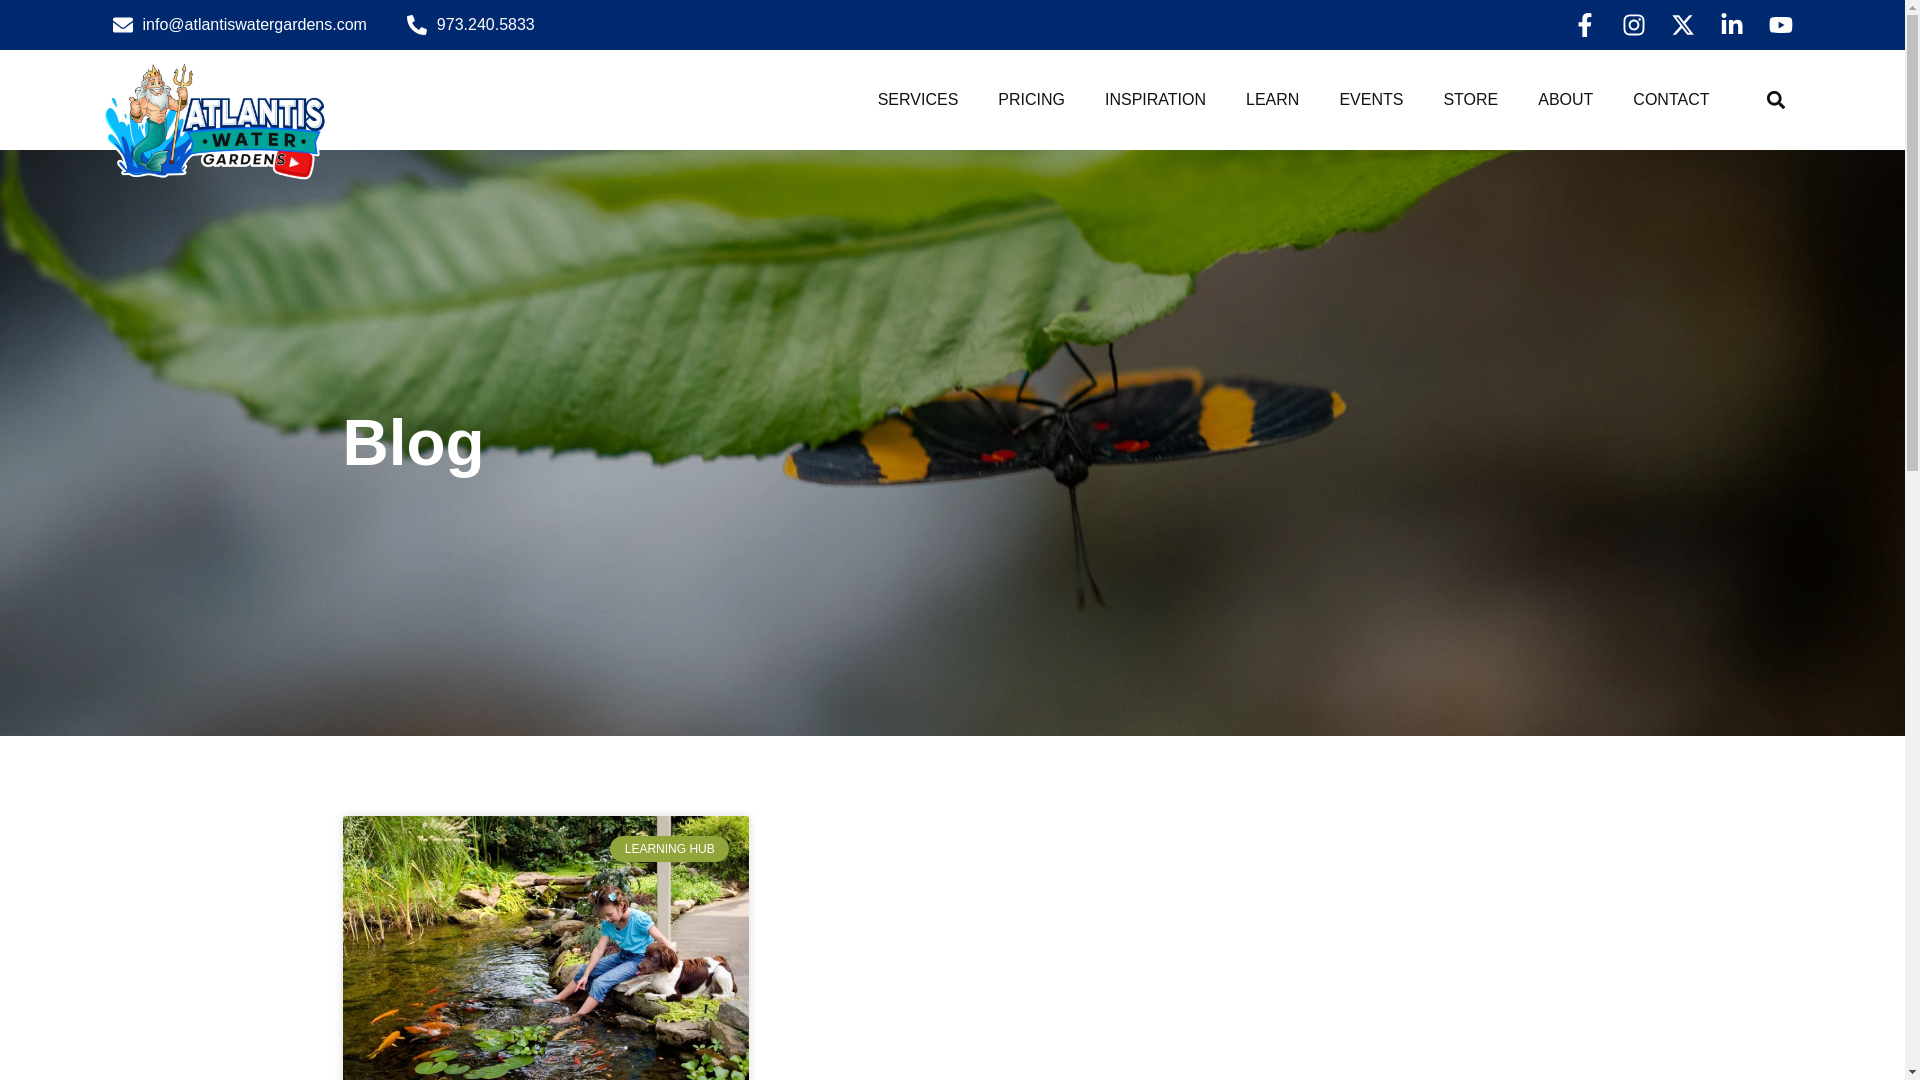 This screenshot has height=1080, width=1920. What do you see at coordinates (918, 100) in the screenshot?
I see `SERVICES` at bounding box center [918, 100].